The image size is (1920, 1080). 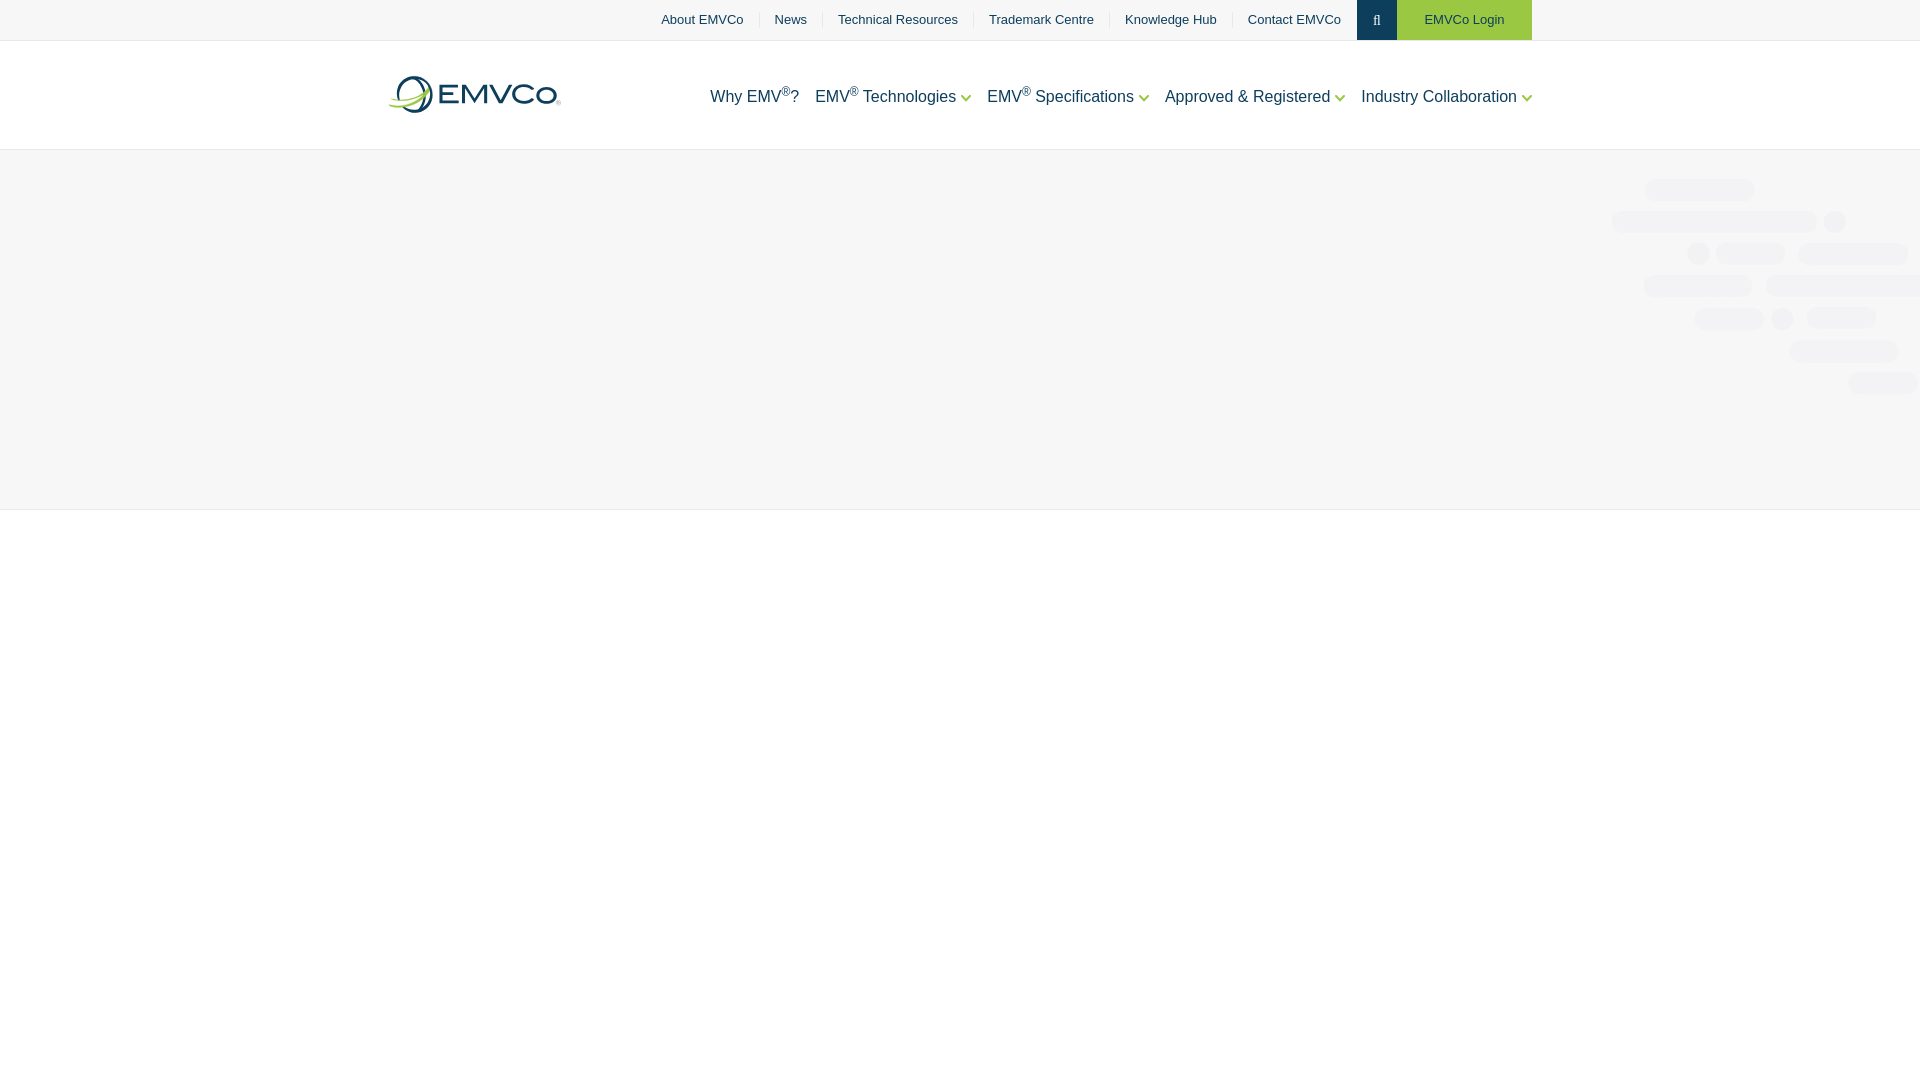 What do you see at coordinates (1041, 20) in the screenshot?
I see `Trademark Centre` at bounding box center [1041, 20].